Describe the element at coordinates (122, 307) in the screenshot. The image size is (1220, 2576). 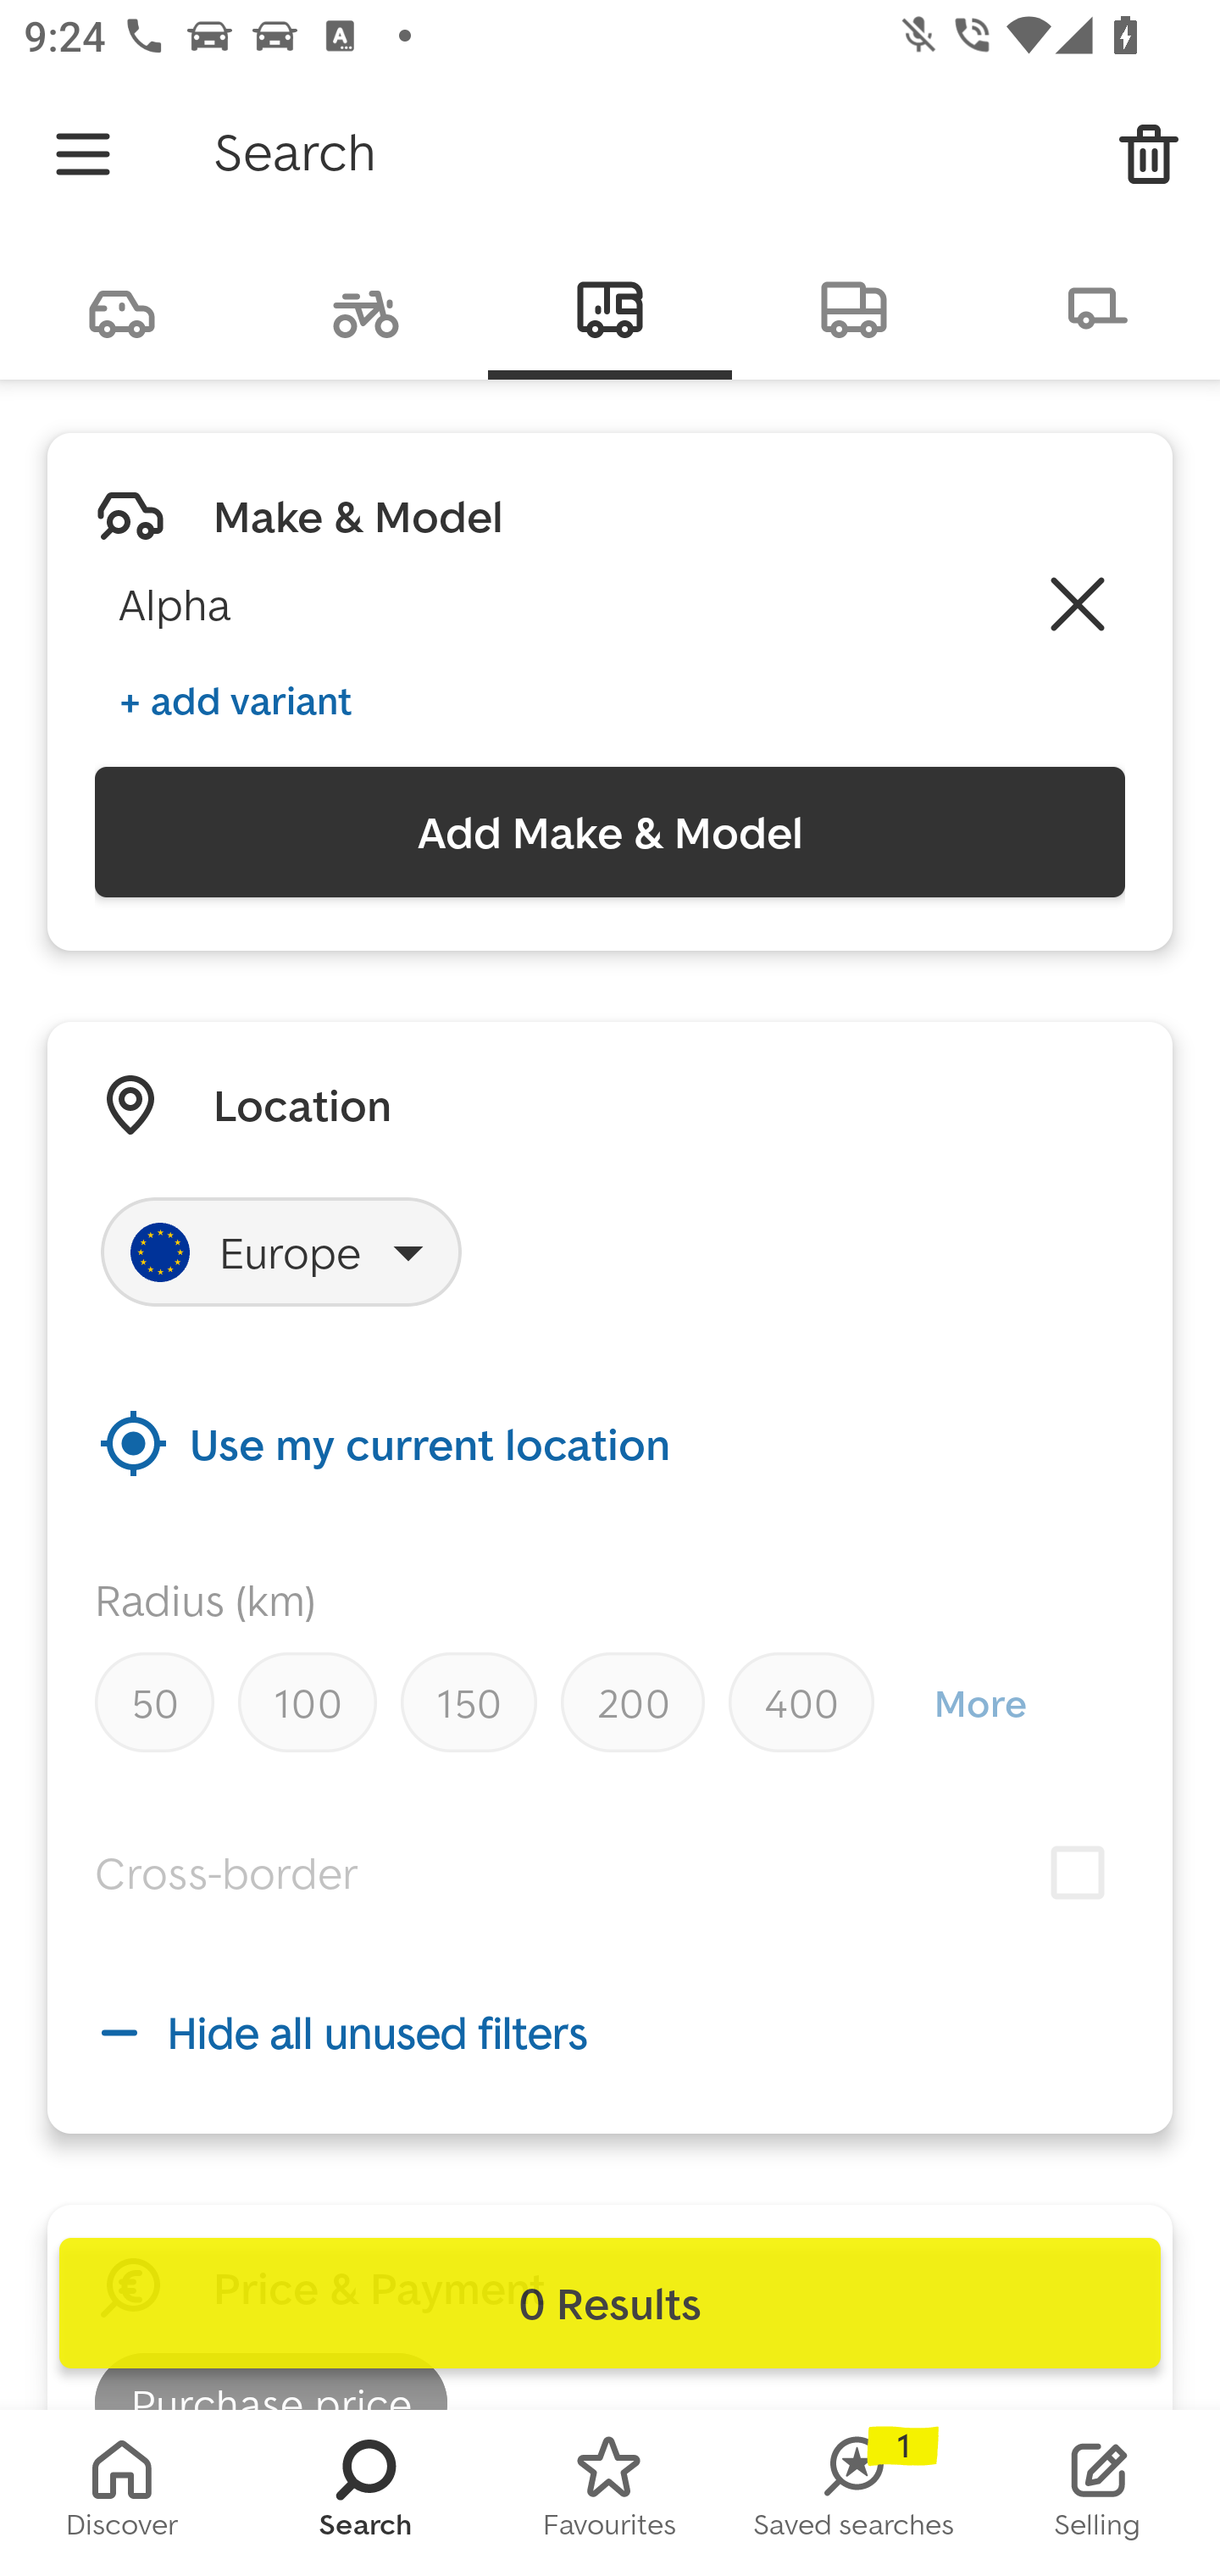
I see `CAR_SEARCH` at that location.